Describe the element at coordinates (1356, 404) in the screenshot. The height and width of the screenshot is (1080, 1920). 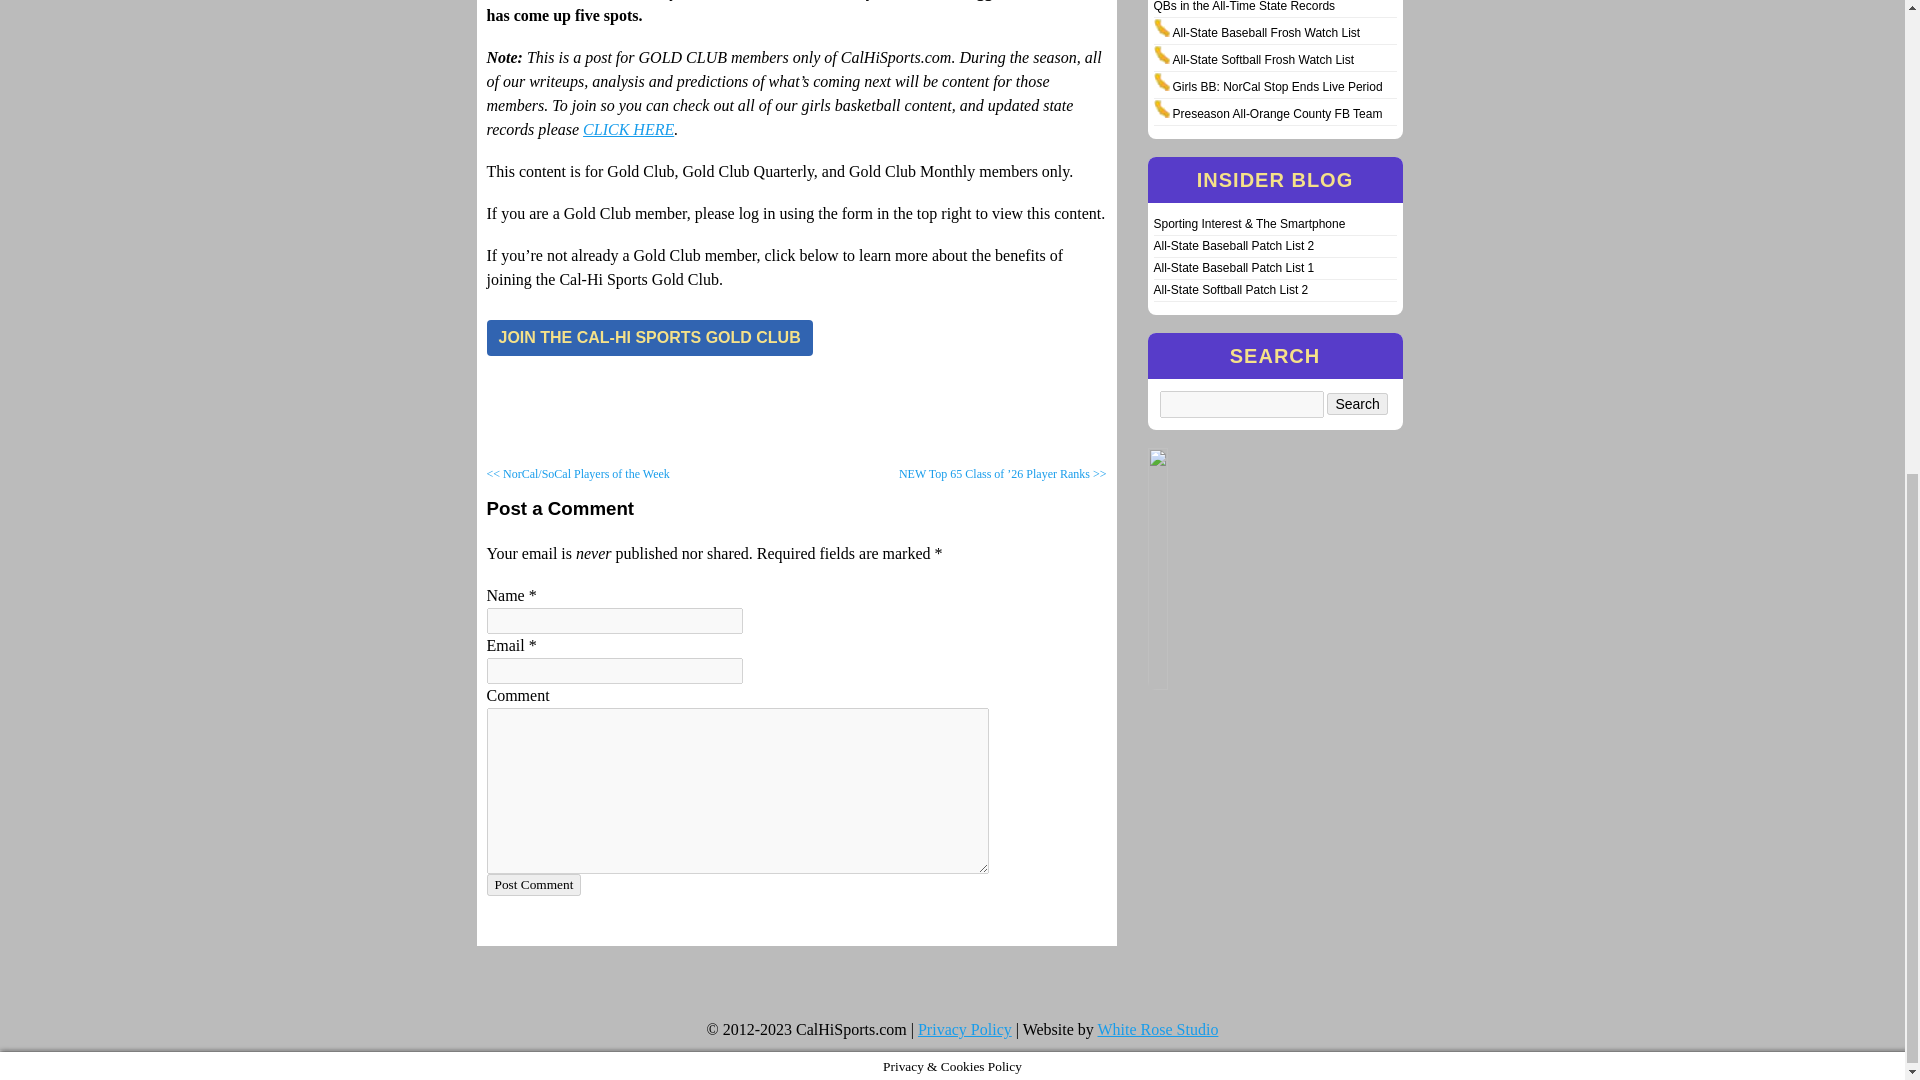
I see `Search` at that location.